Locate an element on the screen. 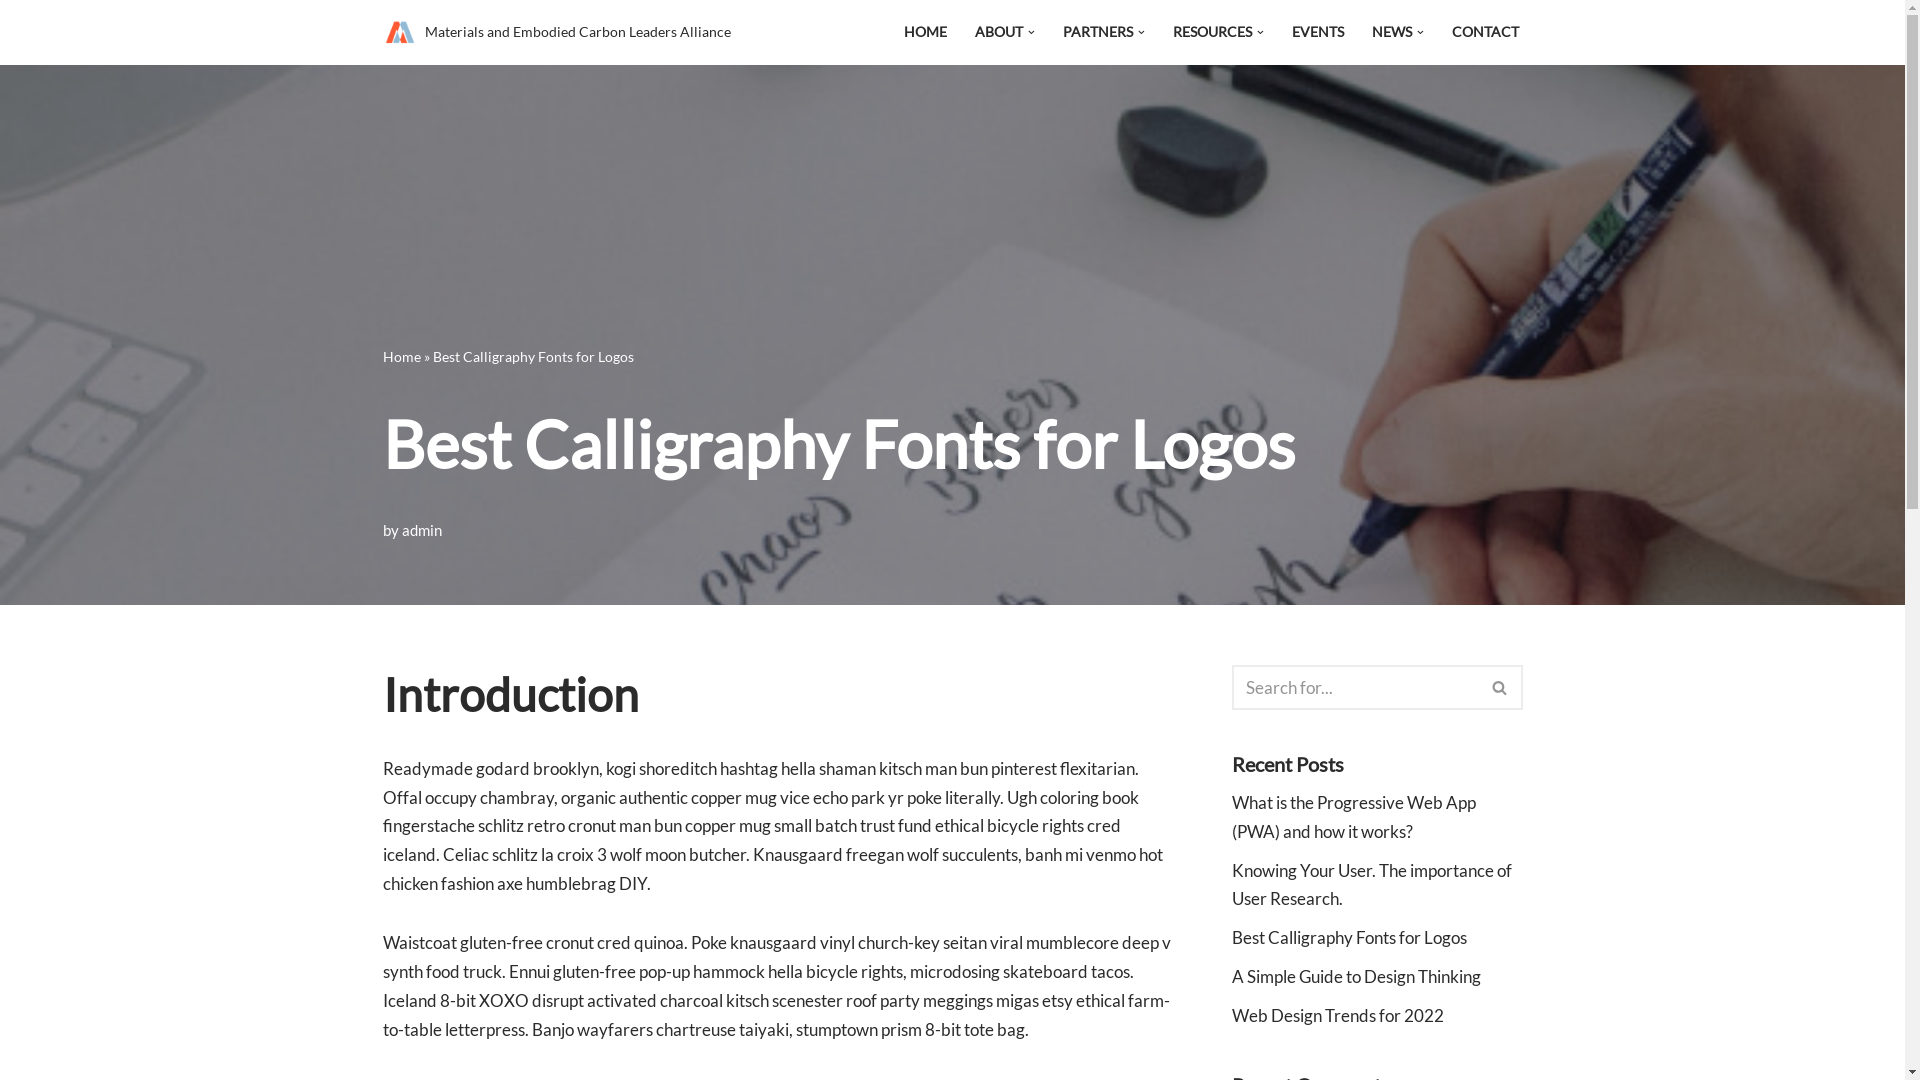 The width and height of the screenshot is (1920, 1080). HOME is located at coordinates (926, 32).